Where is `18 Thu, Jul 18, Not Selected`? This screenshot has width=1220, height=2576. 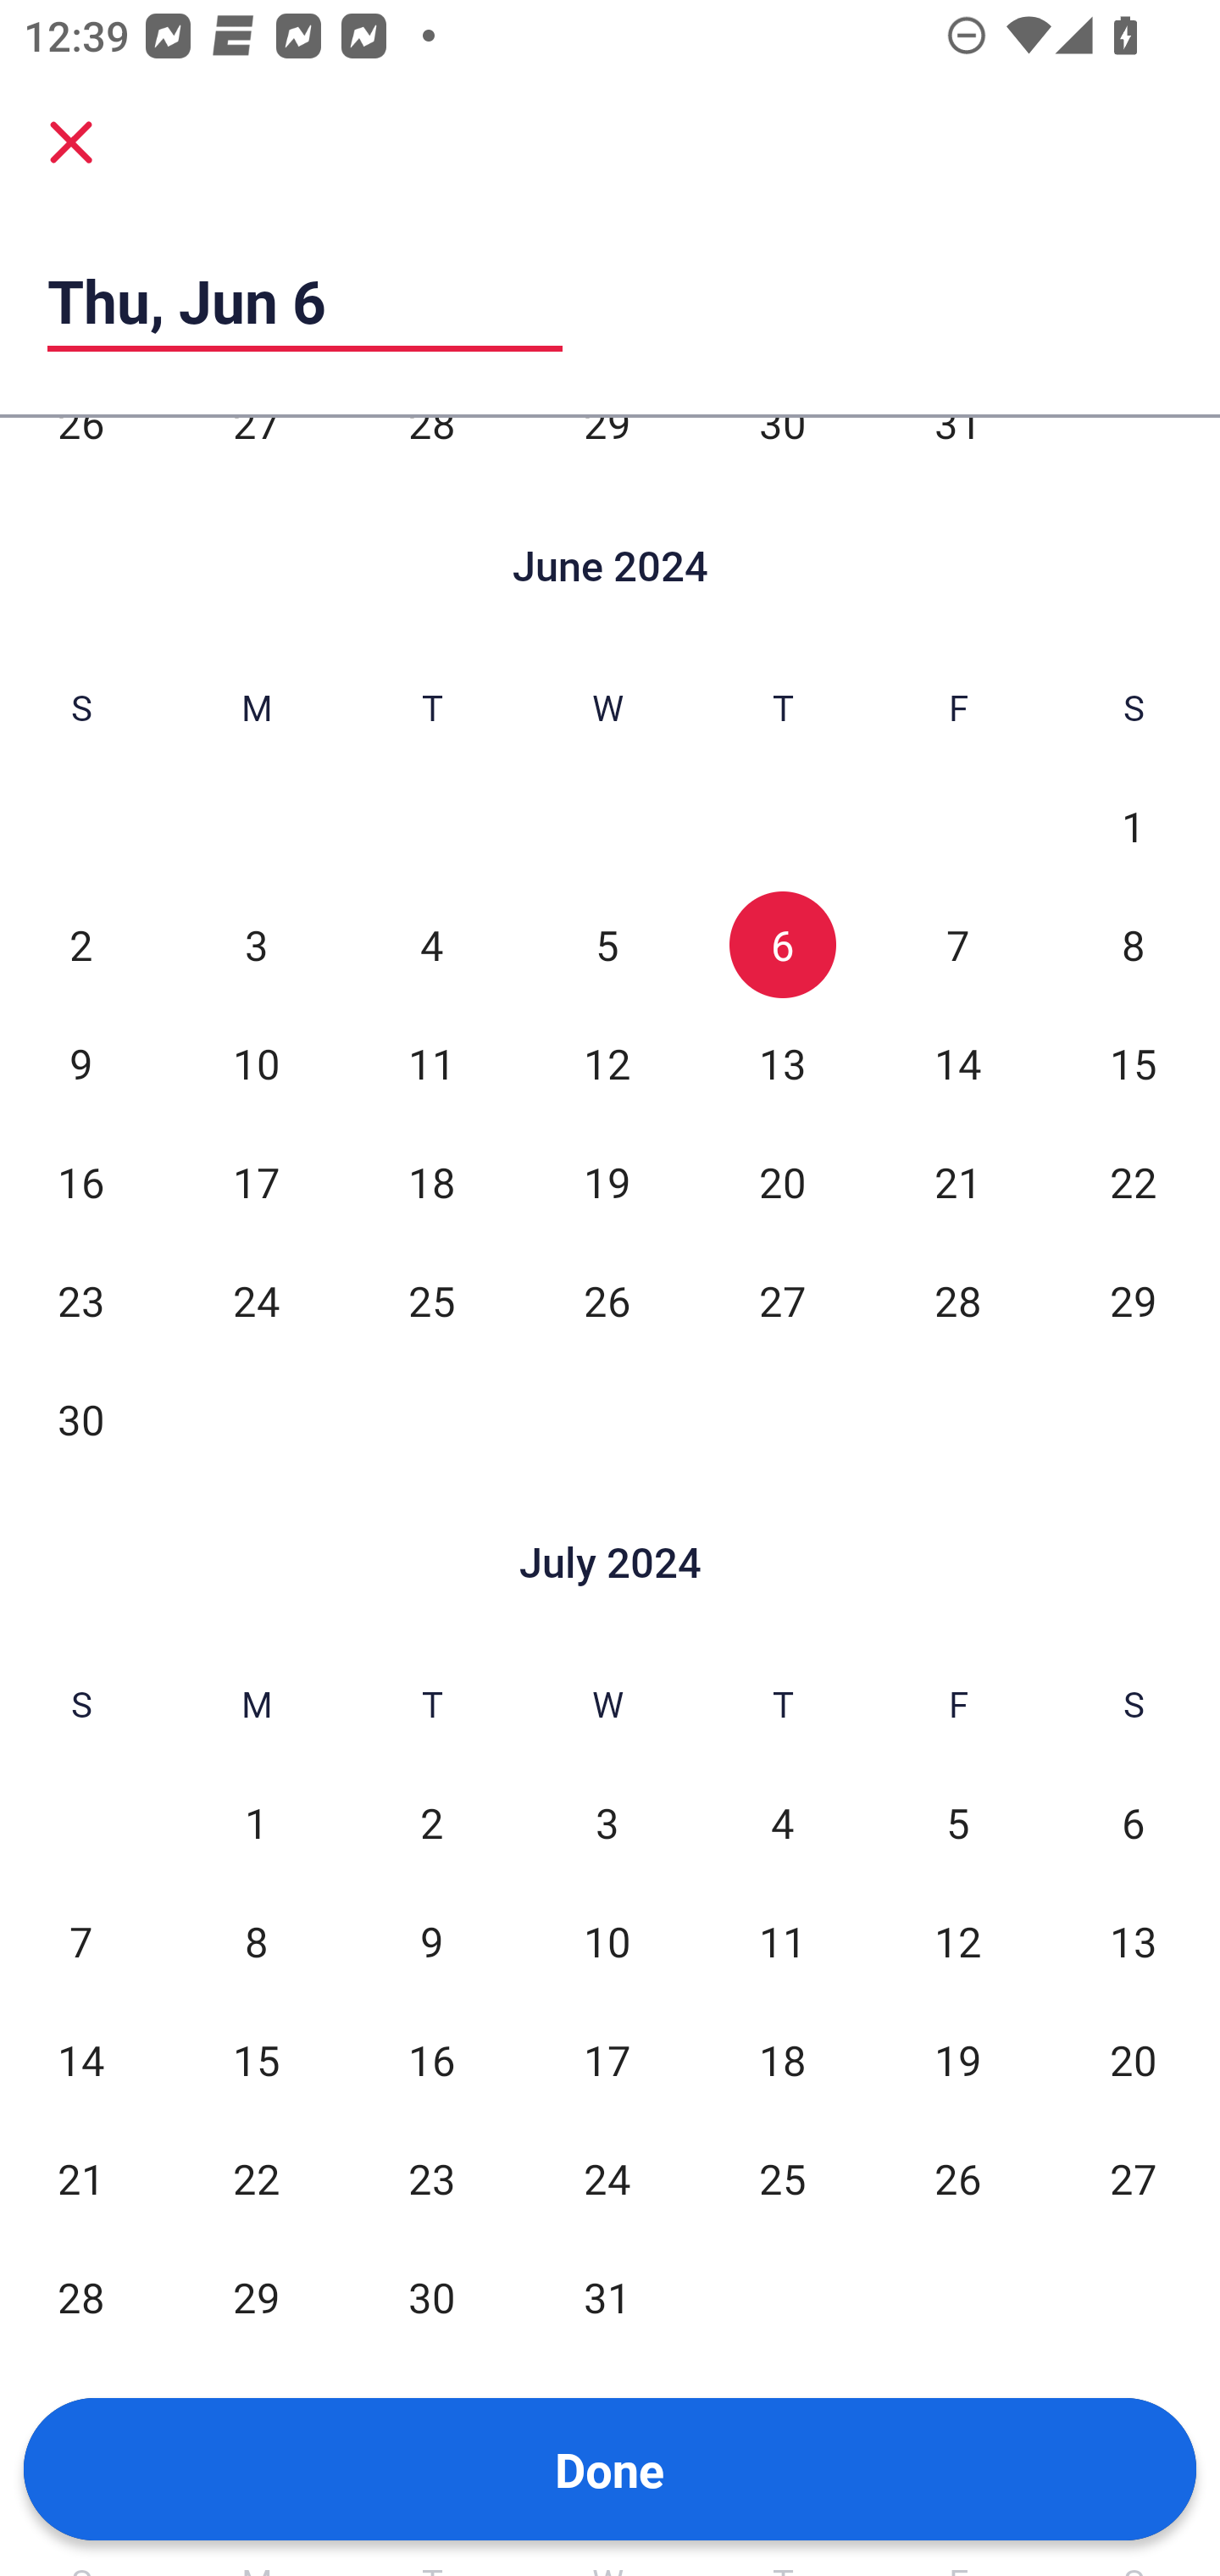
18 Thu, Jul 18, Not Selected is located at coordinates (782, 2061).